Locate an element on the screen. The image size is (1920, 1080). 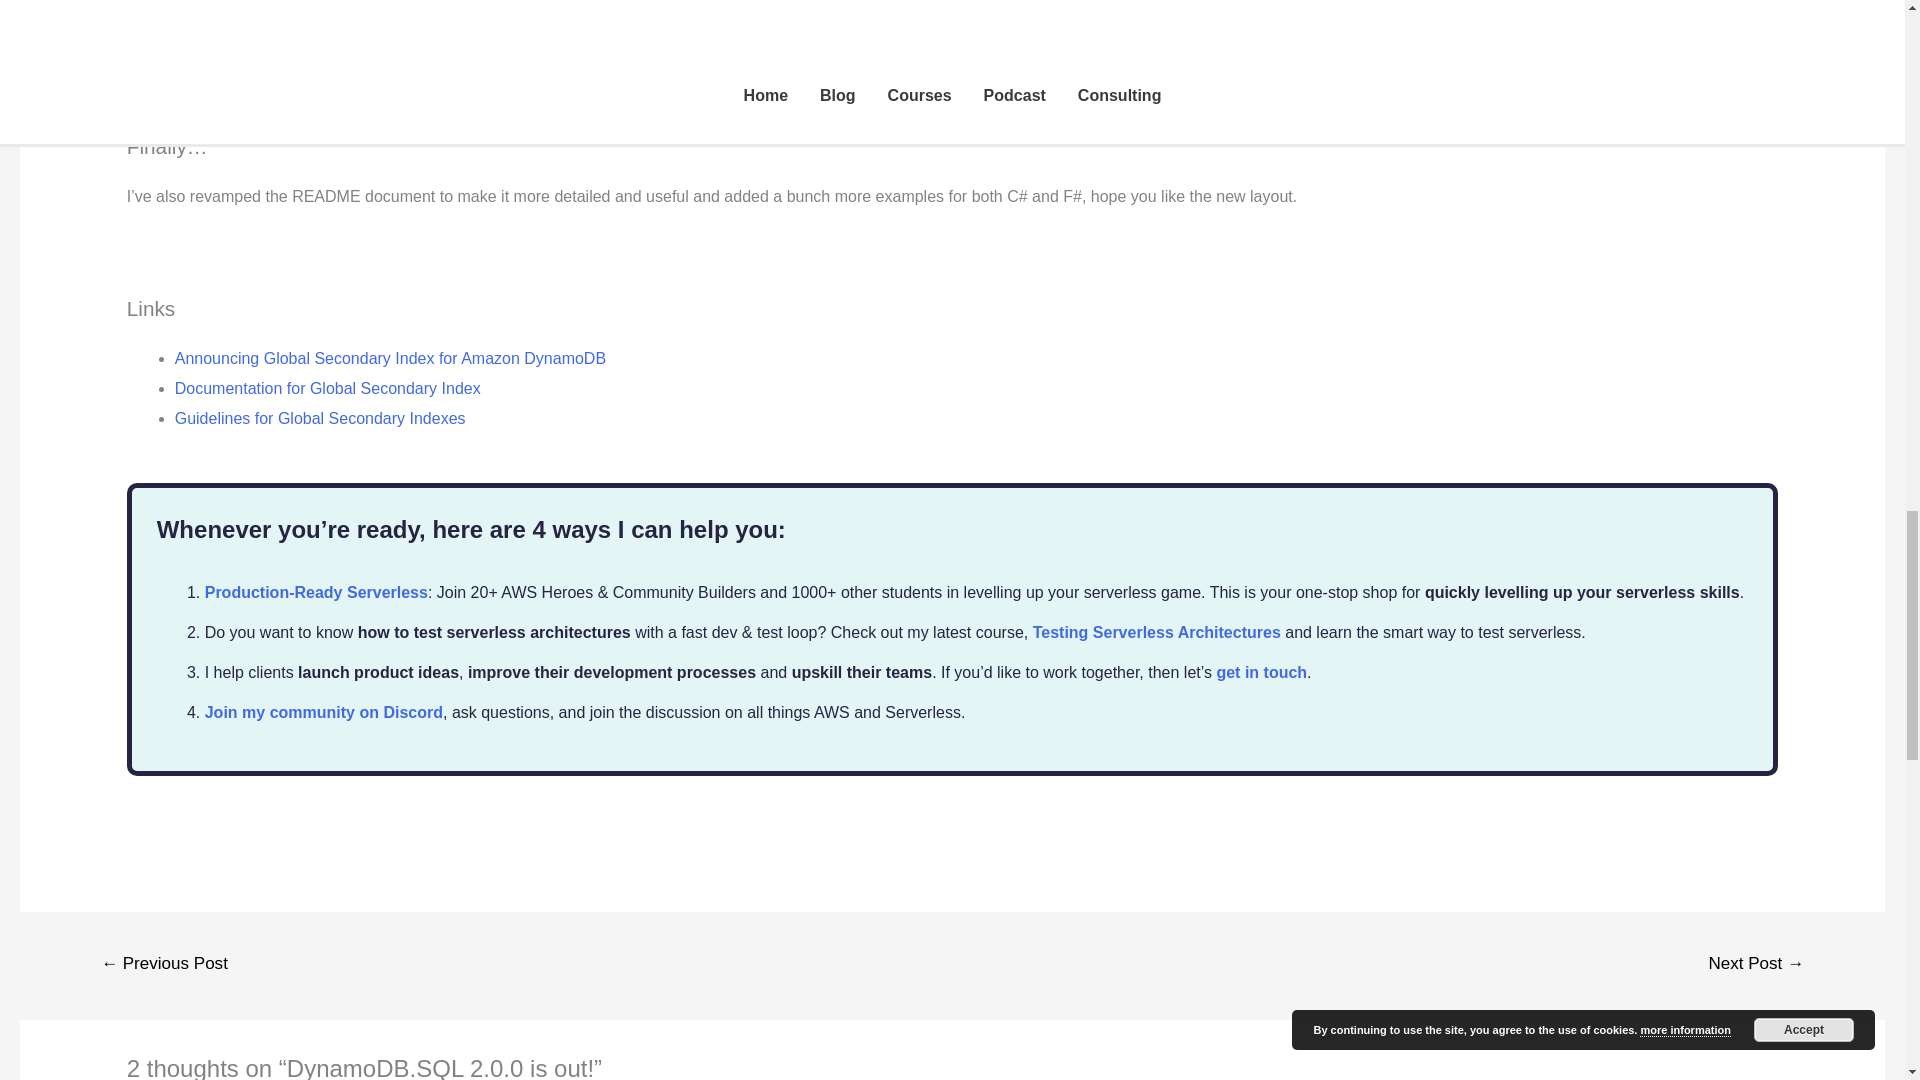
guidelines is located at coordinates (860, 36).